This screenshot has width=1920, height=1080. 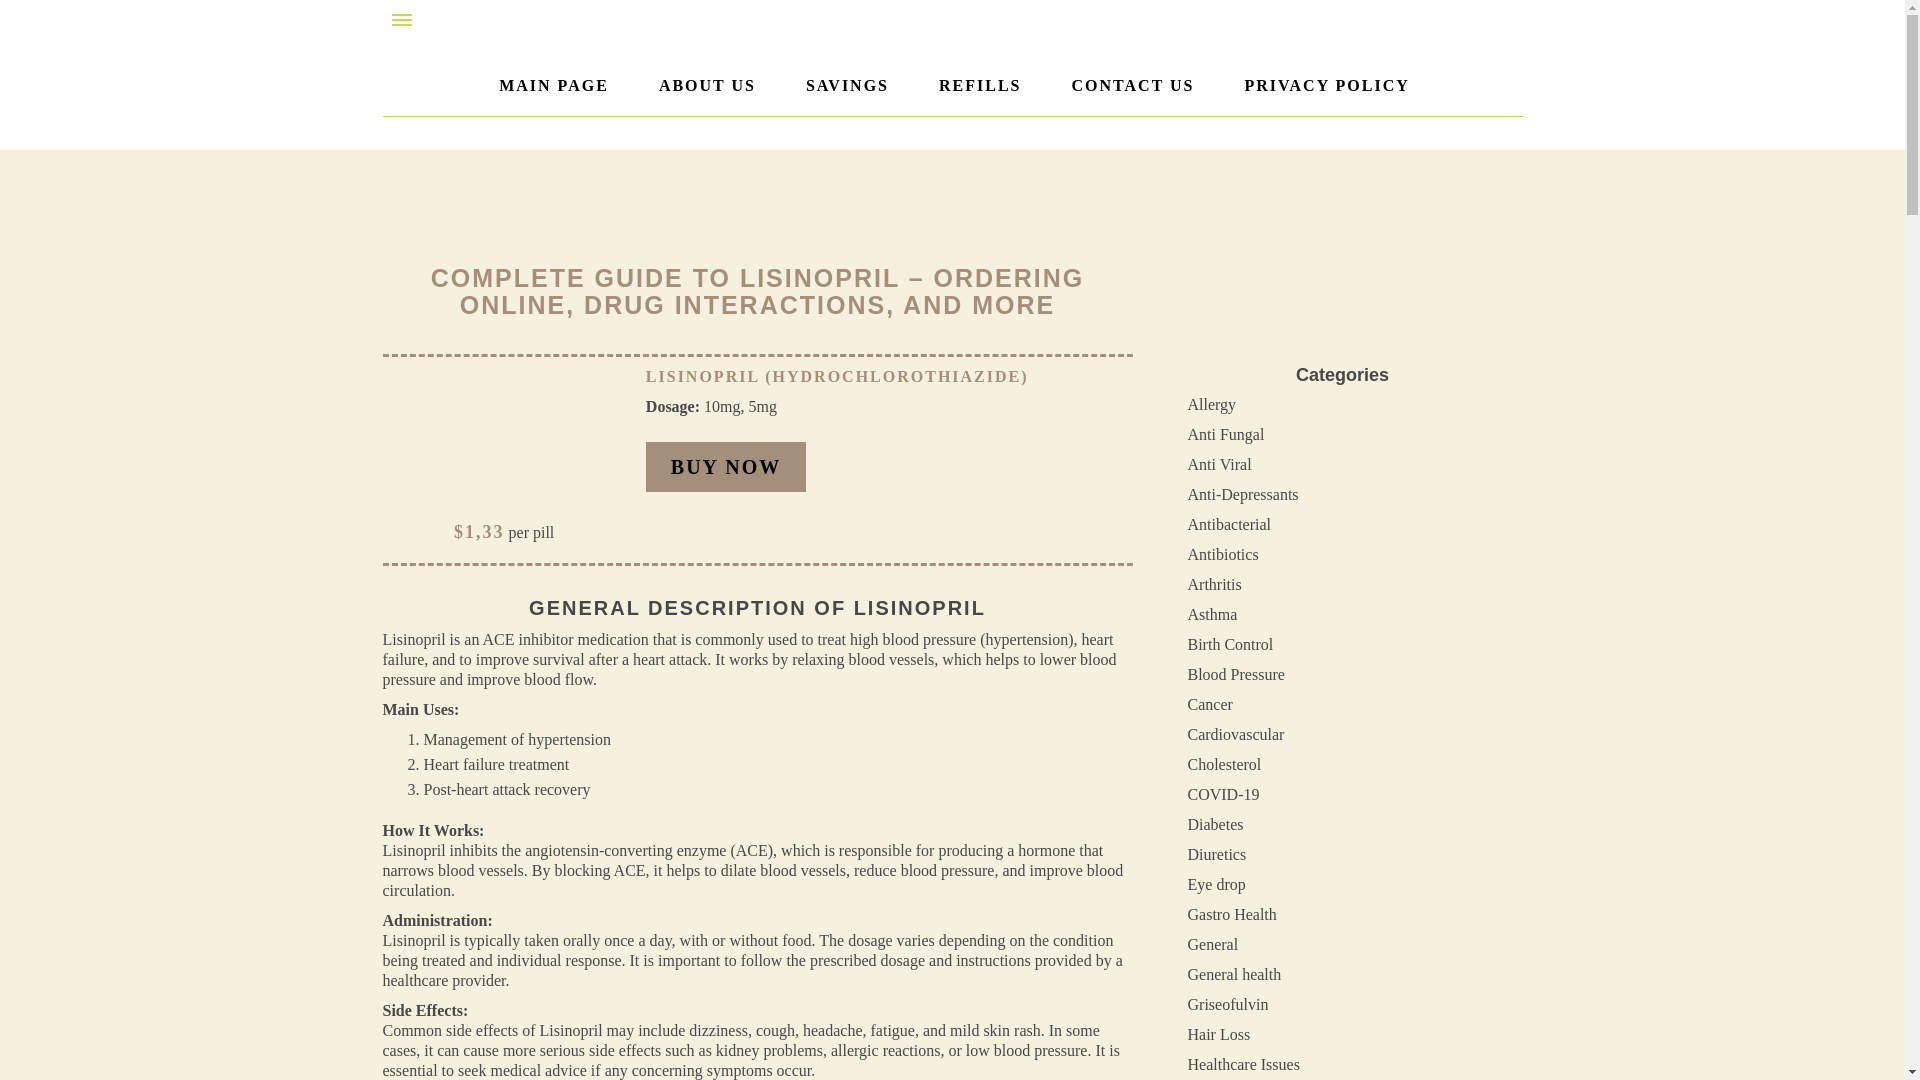 What do you see at coordinates (1226, 434) in the screenshot?
I see `Anti Fungal` at bounding box center [1226, 434].